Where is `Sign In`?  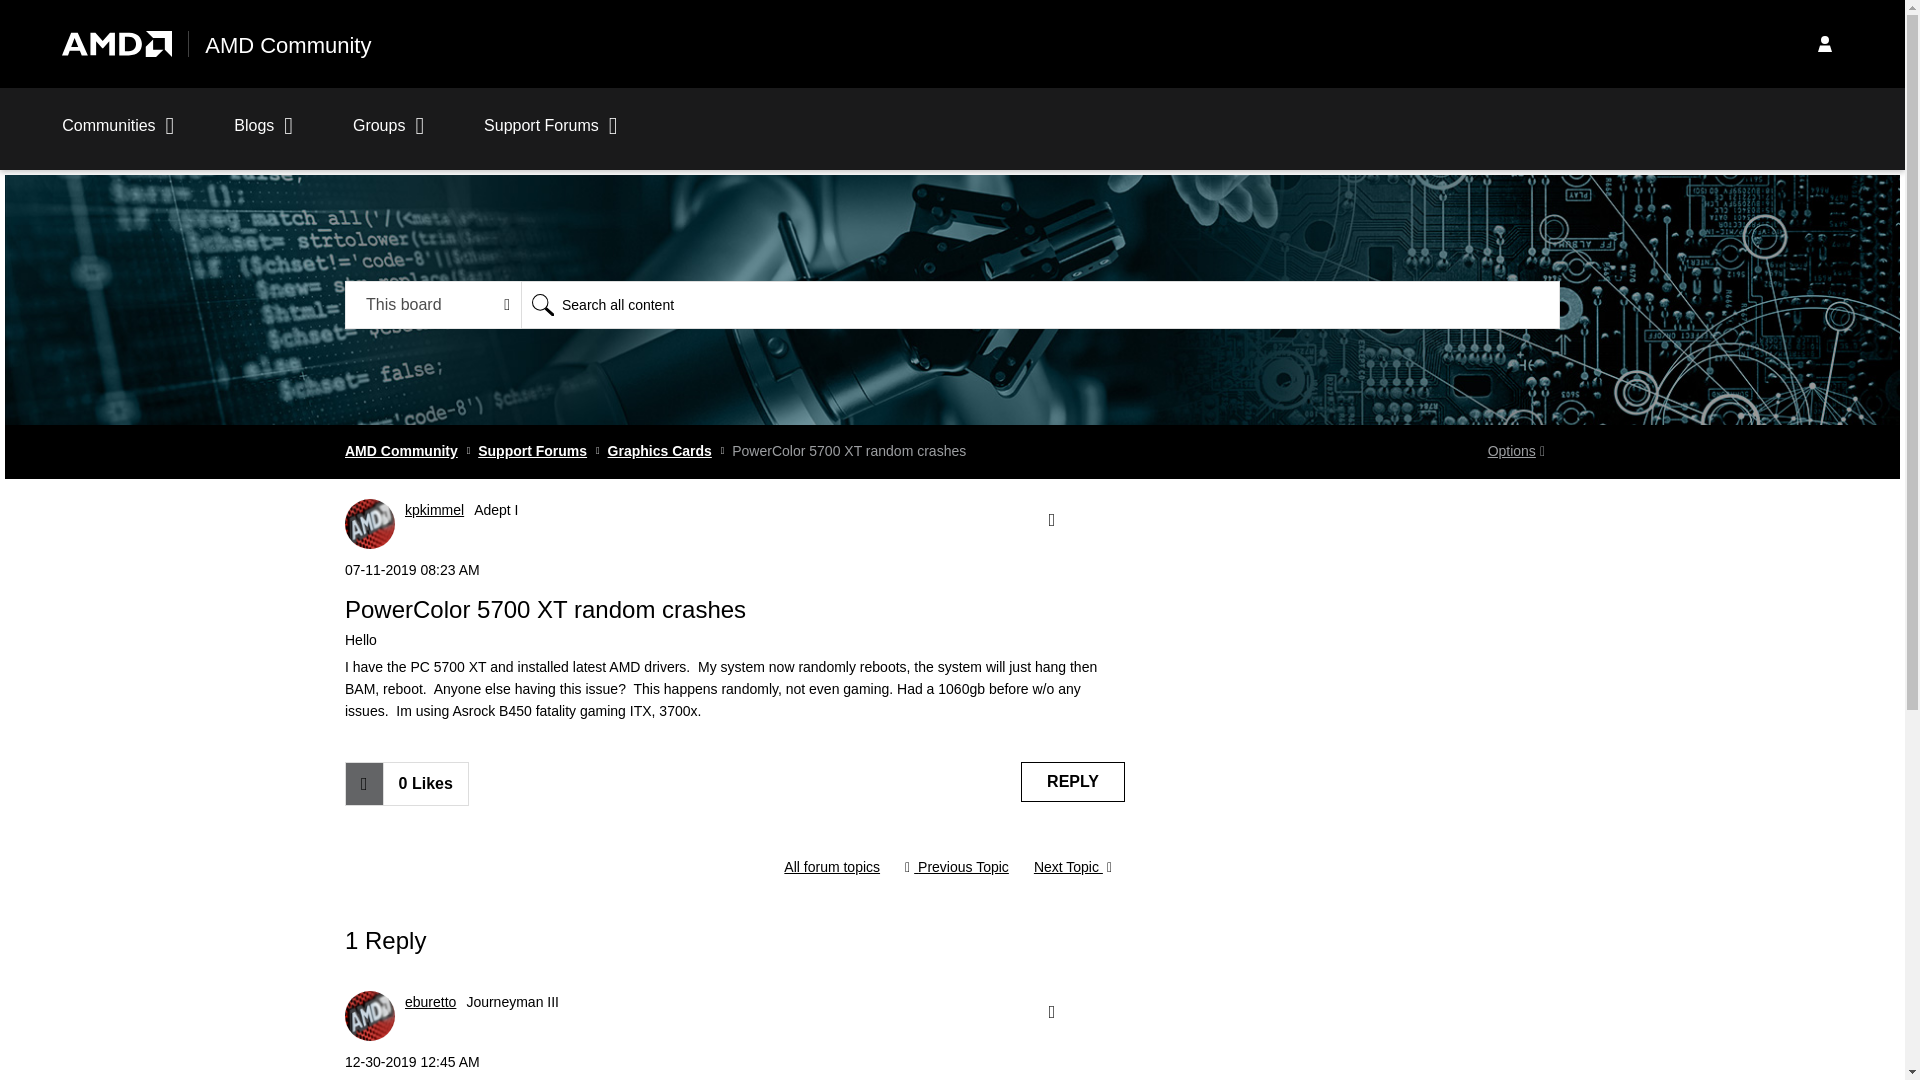
Sign In is located at coordinates (1824, 43).